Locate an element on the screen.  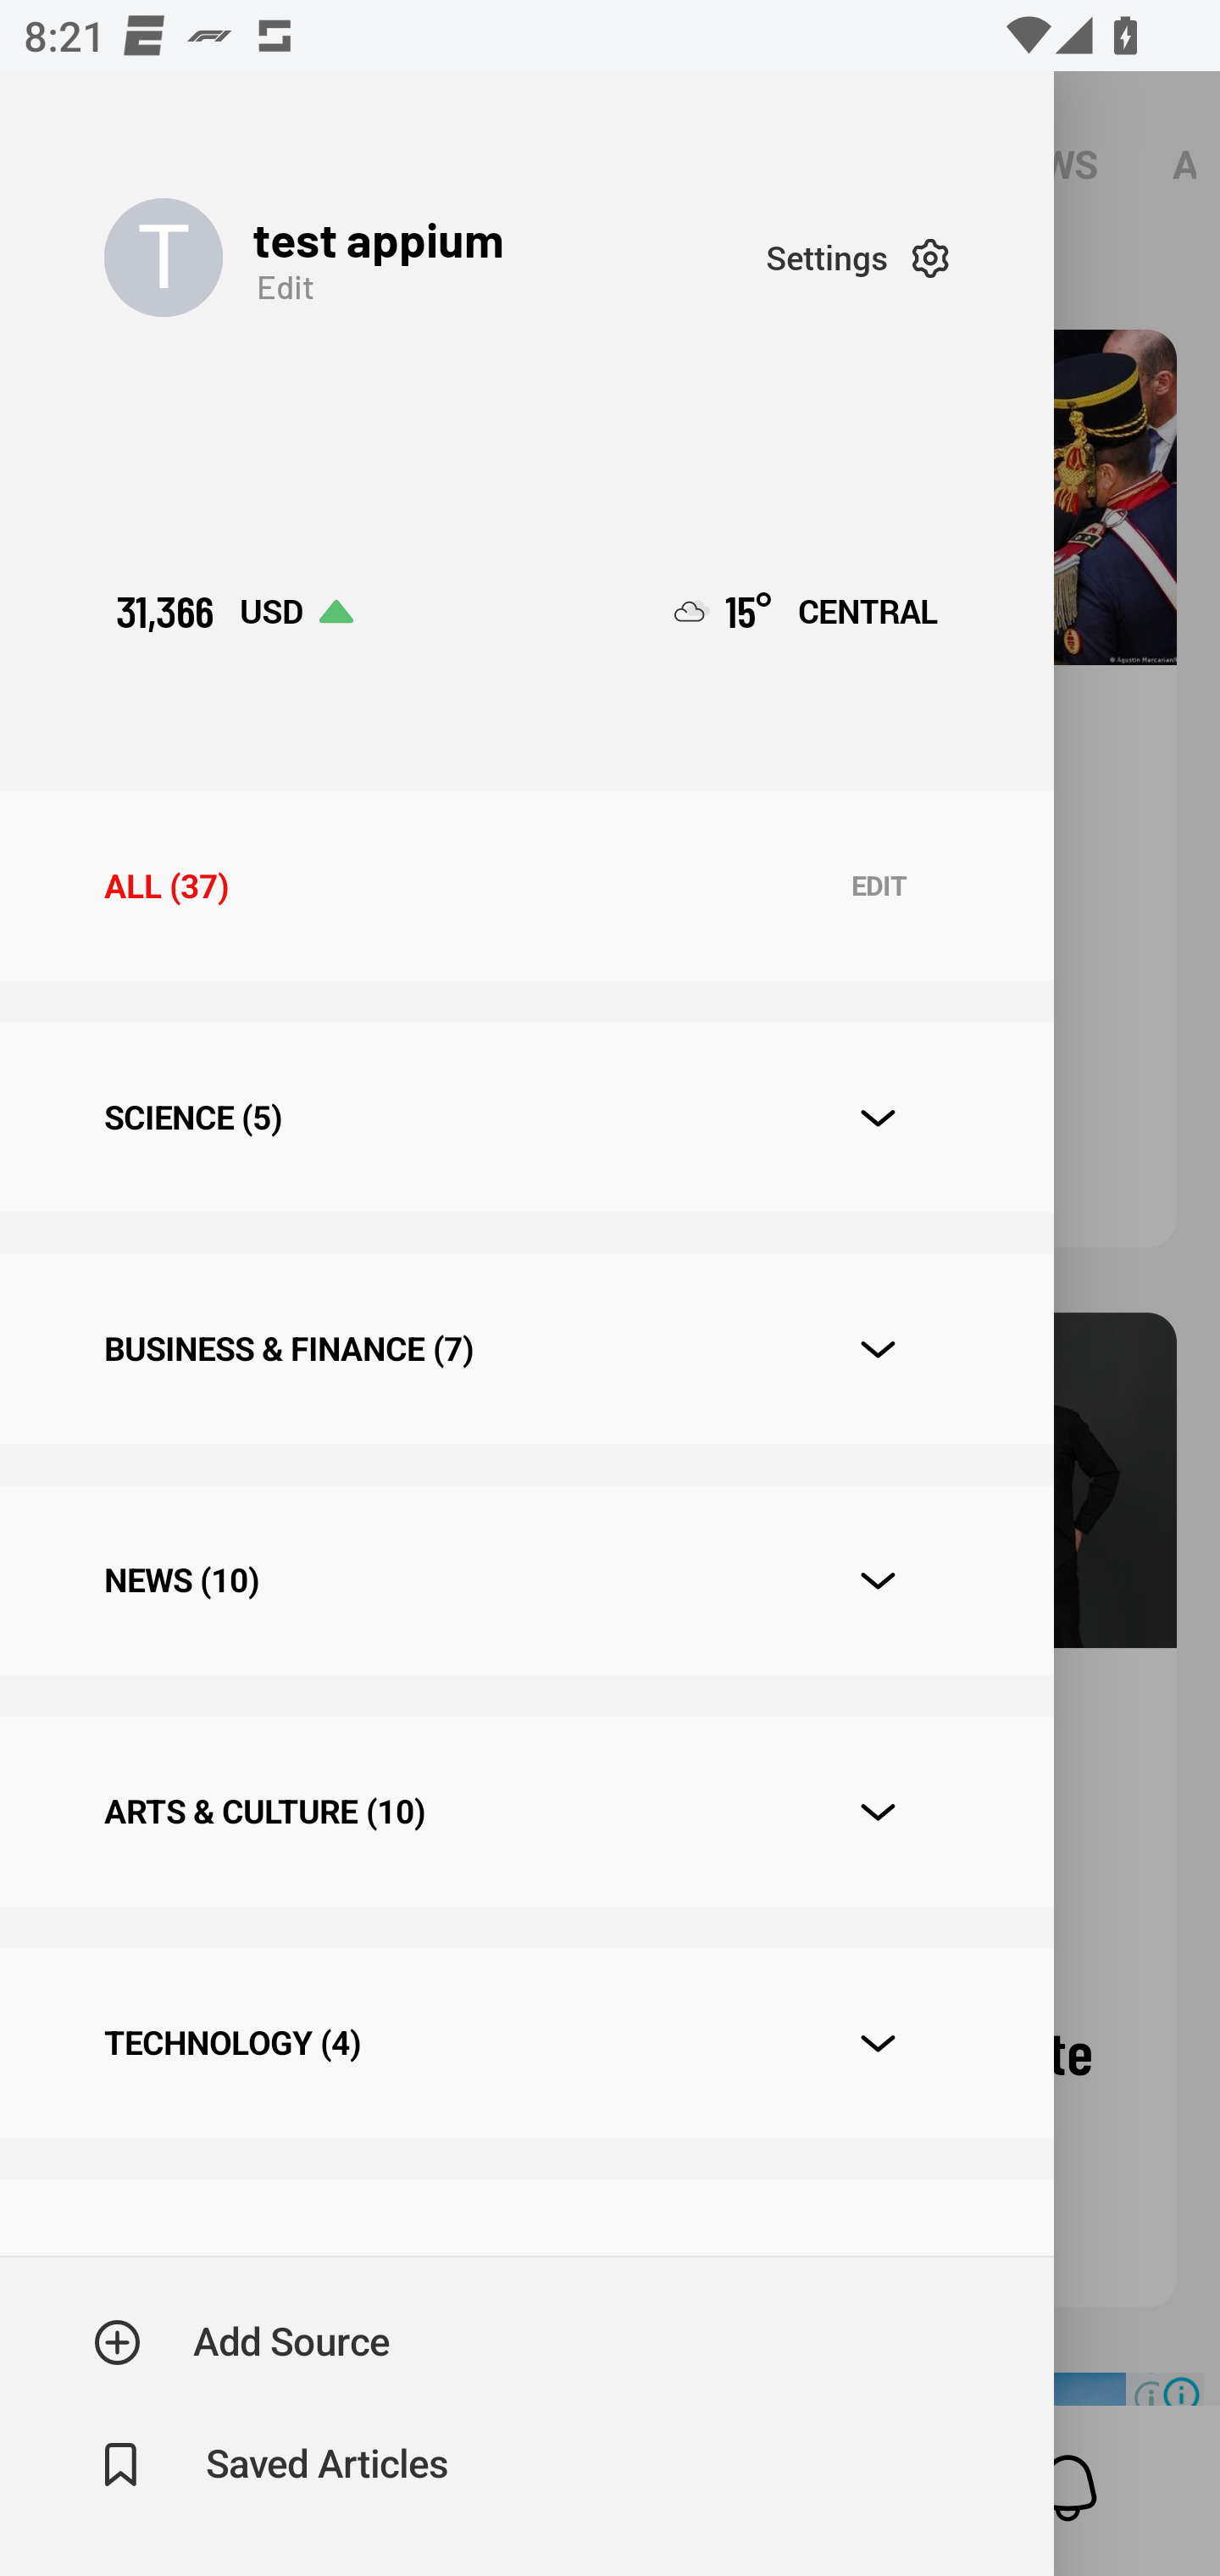
Expand Button is located at coordinates (878, 1349).